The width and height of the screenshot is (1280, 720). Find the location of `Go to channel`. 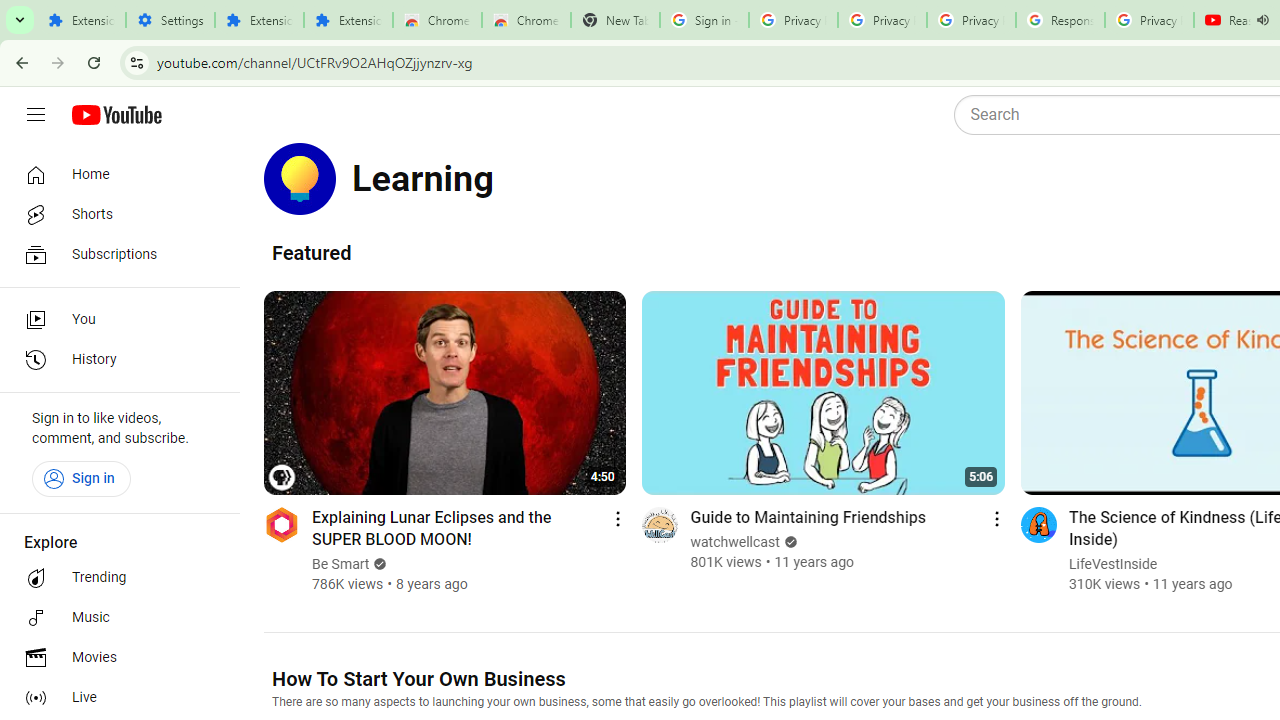

Go to channel is located at coordinates (1038, 524).